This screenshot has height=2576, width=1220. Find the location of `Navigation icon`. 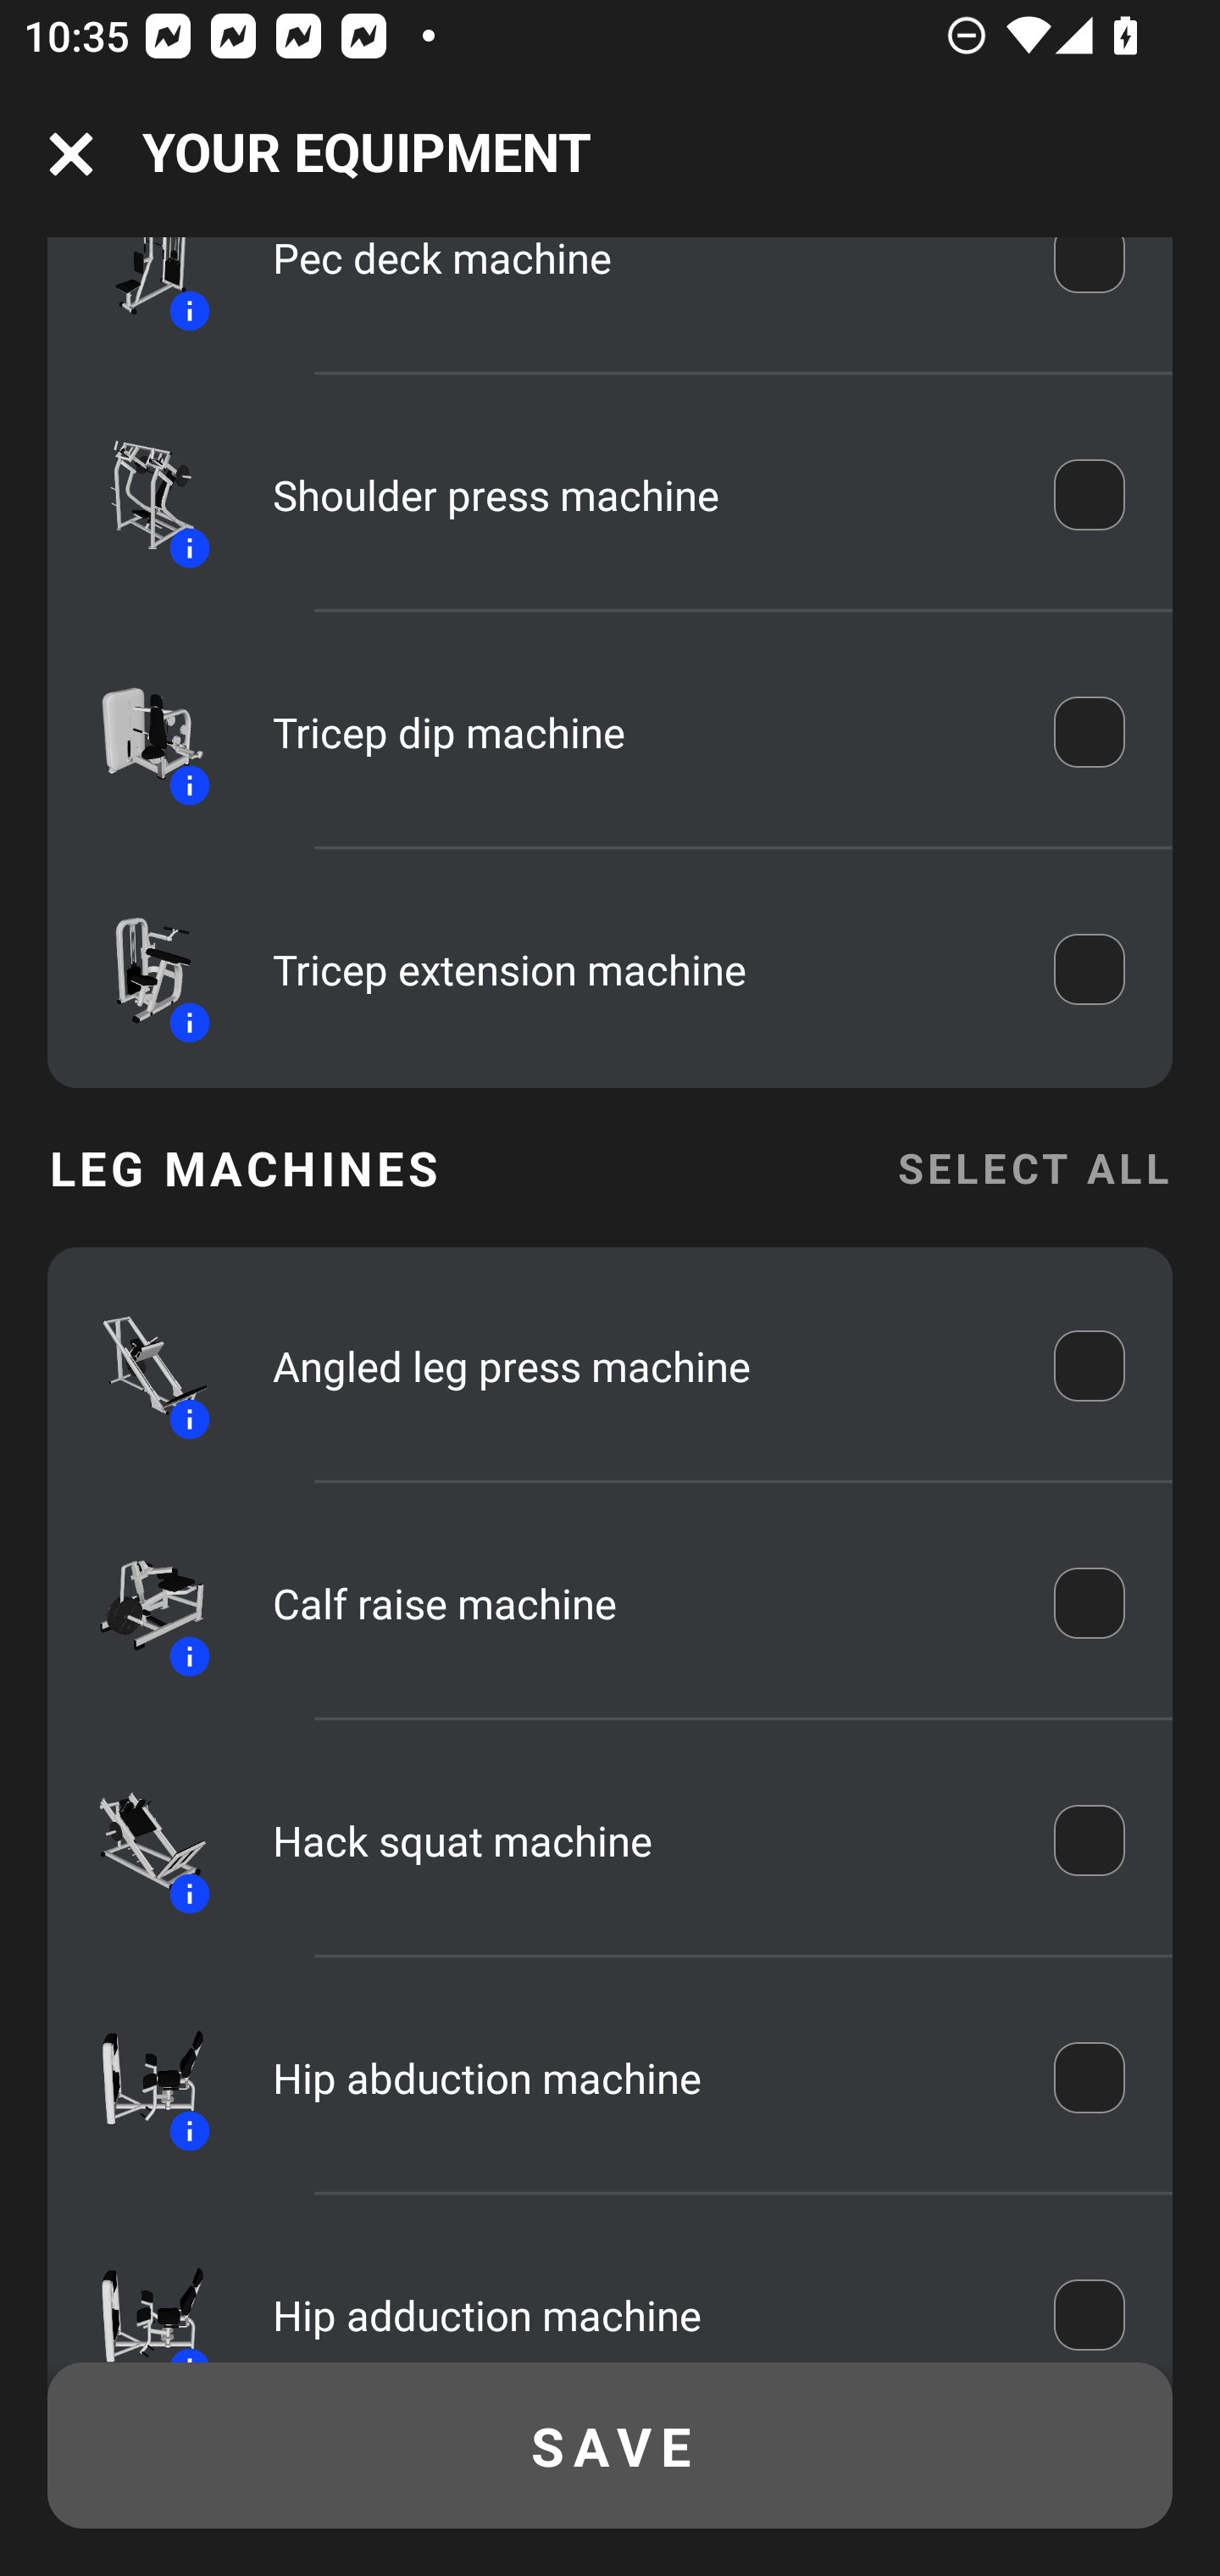

Navigation icon is located at coordinates (71, 154).